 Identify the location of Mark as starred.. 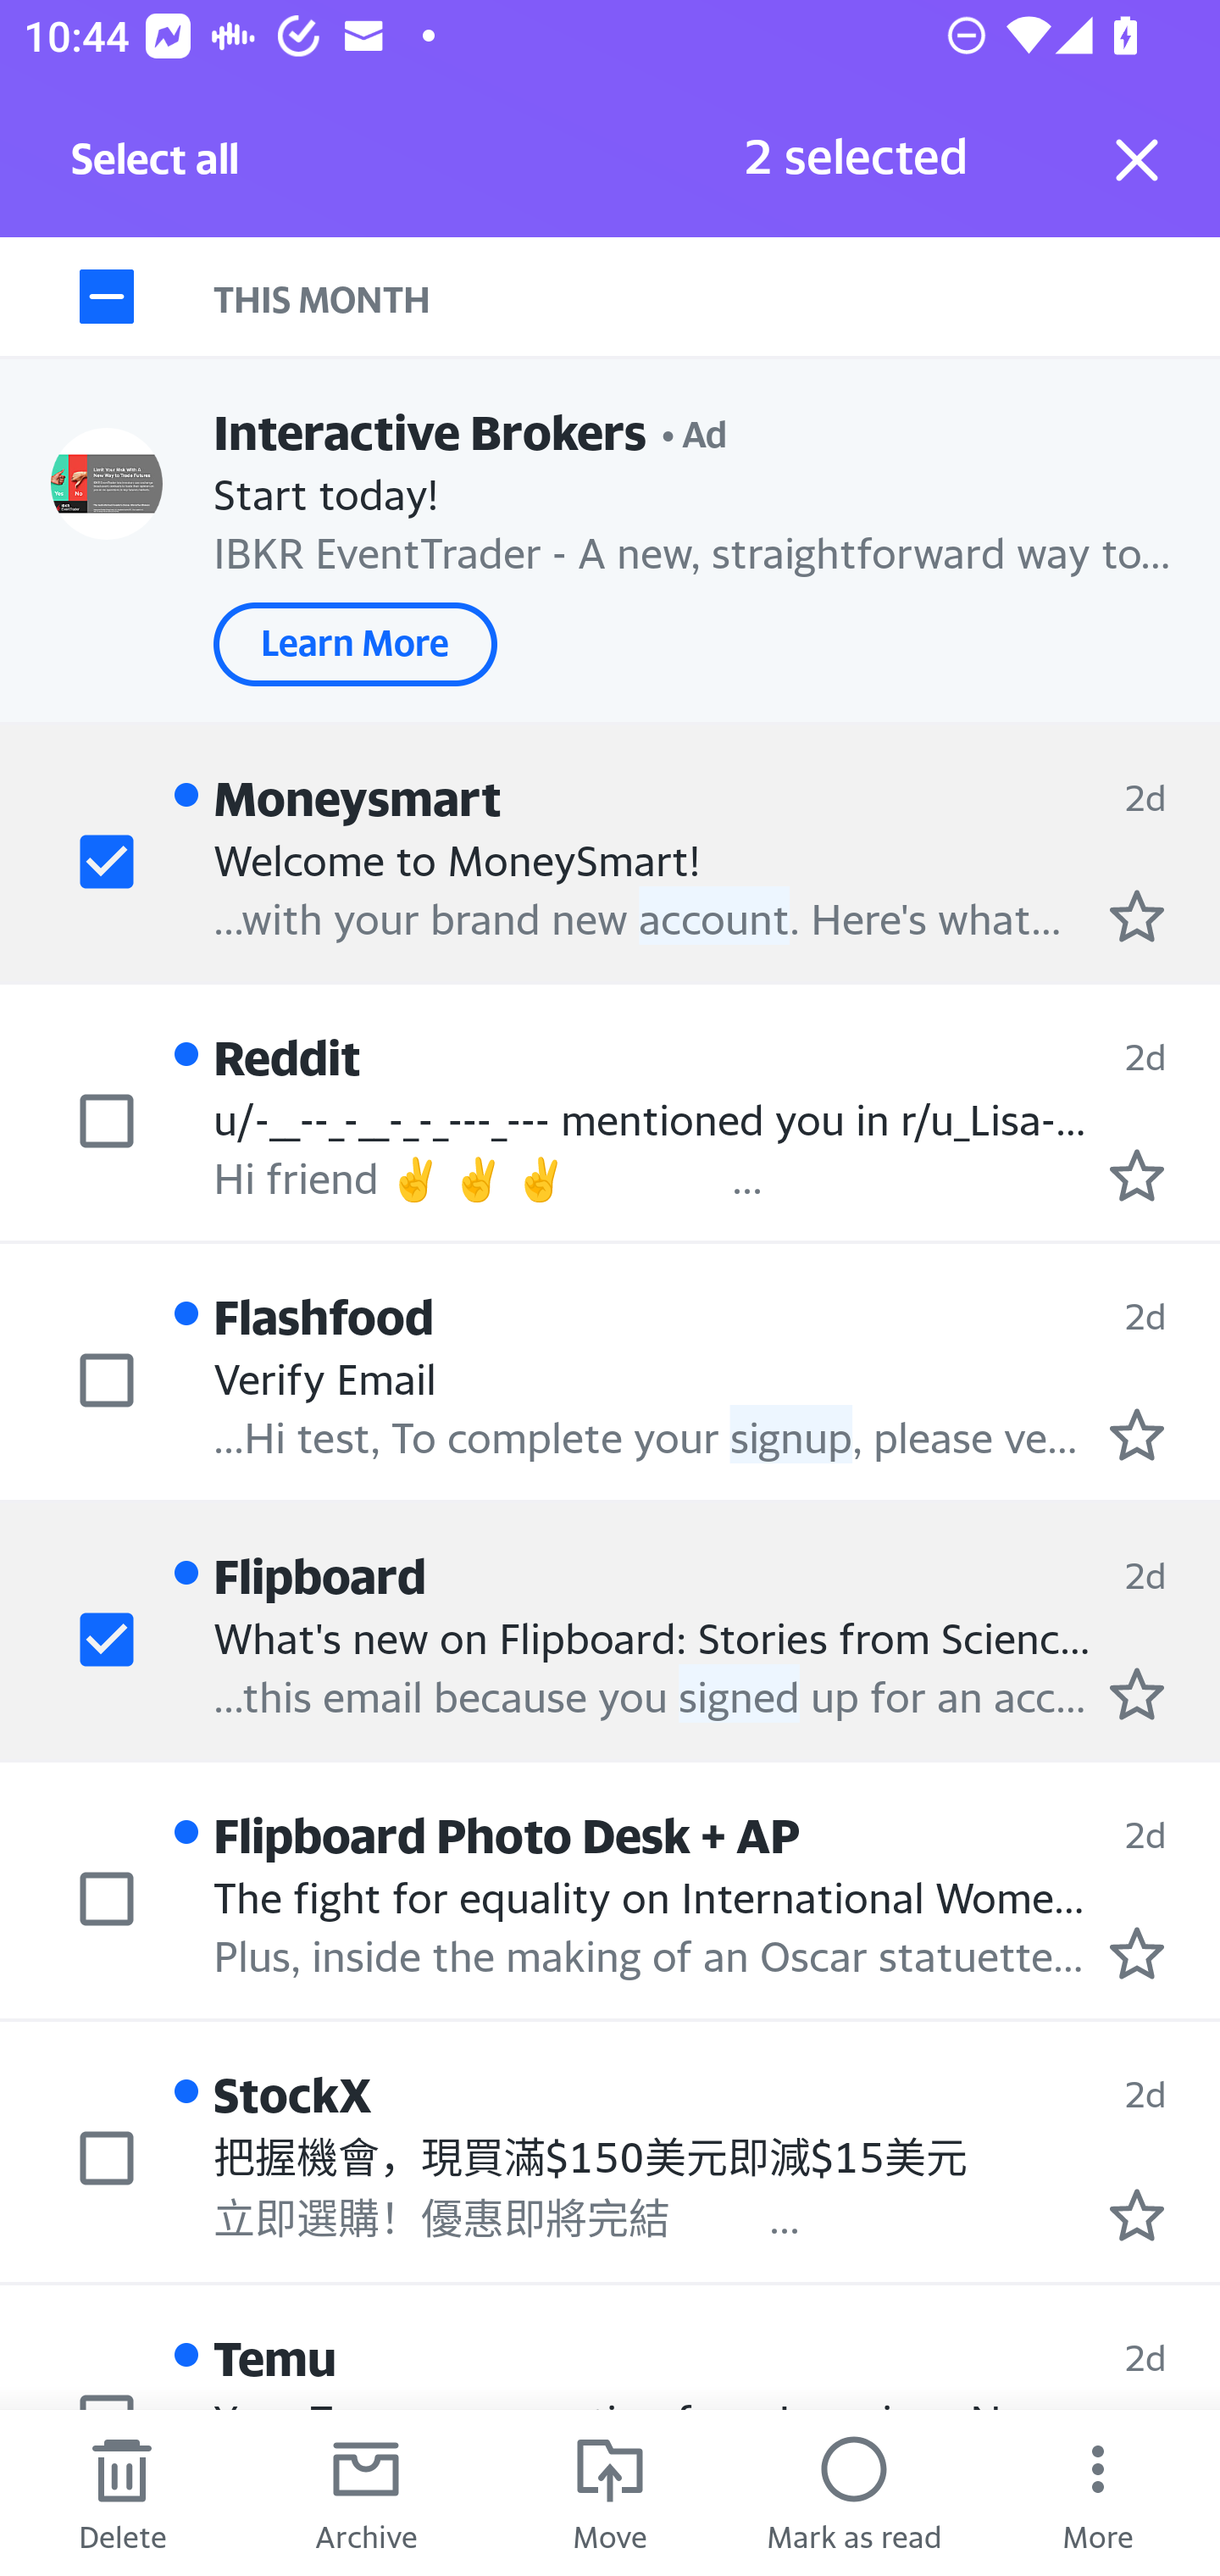
(1137, 2213).